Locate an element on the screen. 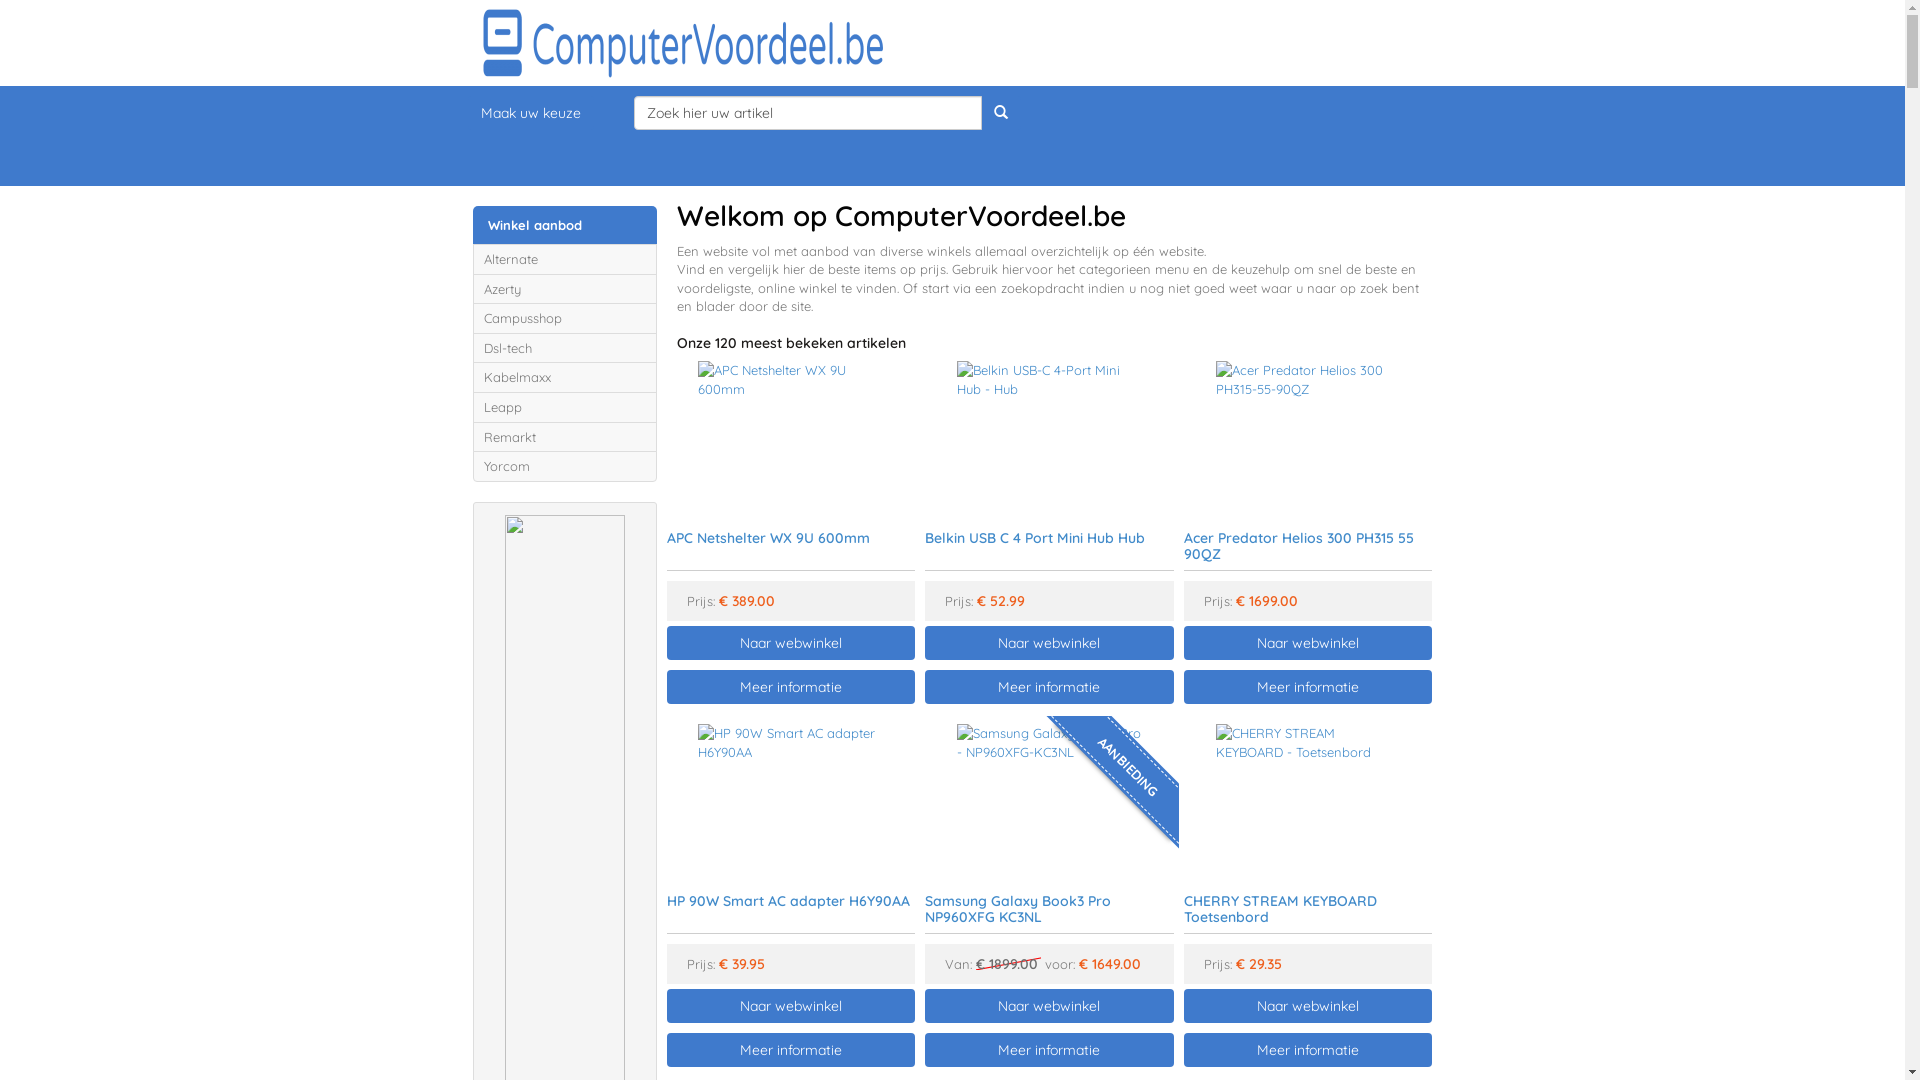 This screenshot has height=1080, width=1920. Naar webwinkel is located at coordinates (1308, 1006).